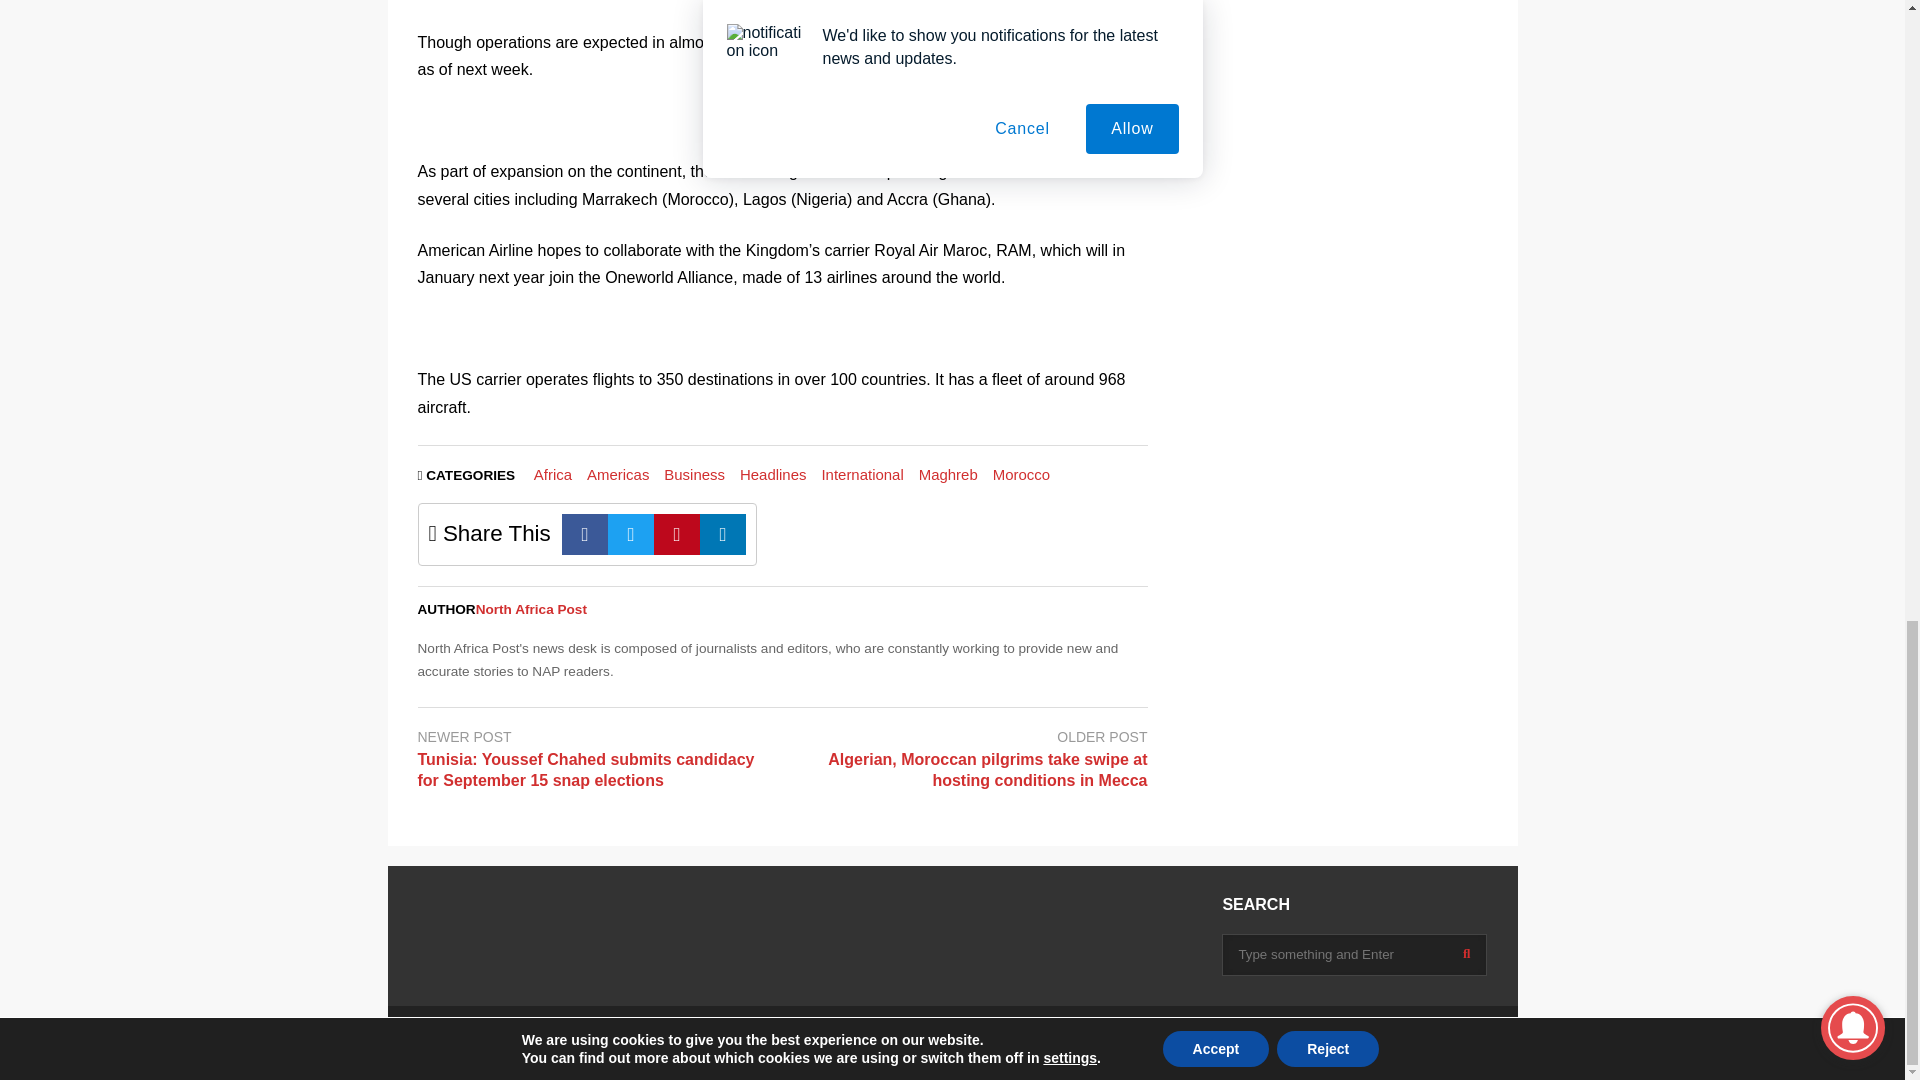 This screenshot has height=1080, width=1920. I want to click on Pinterest, so click(677, 534).